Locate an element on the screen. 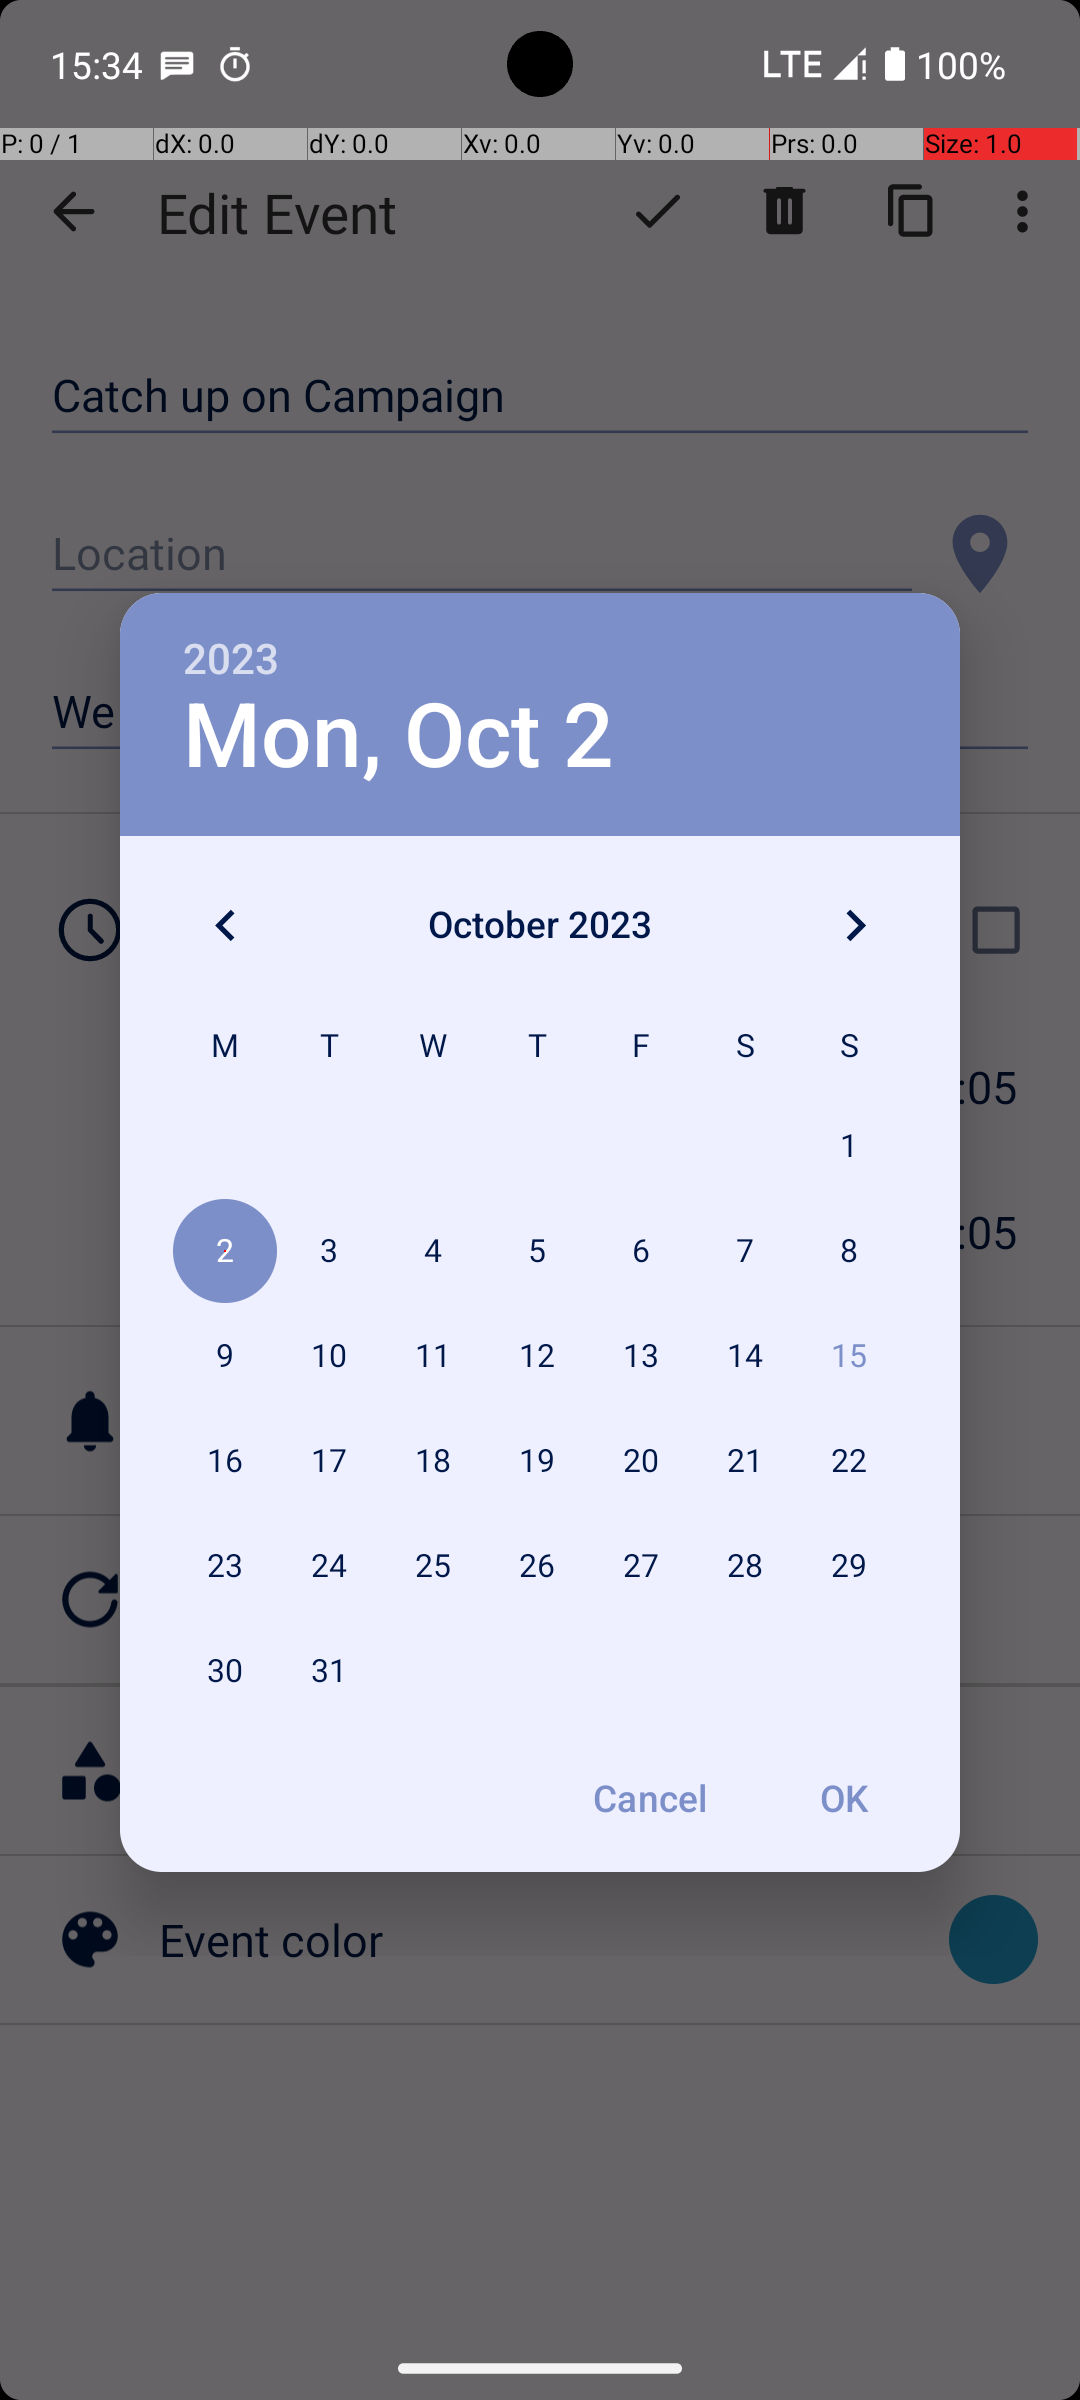  Mon, Oct 2 is located at coordinates (398, 736).